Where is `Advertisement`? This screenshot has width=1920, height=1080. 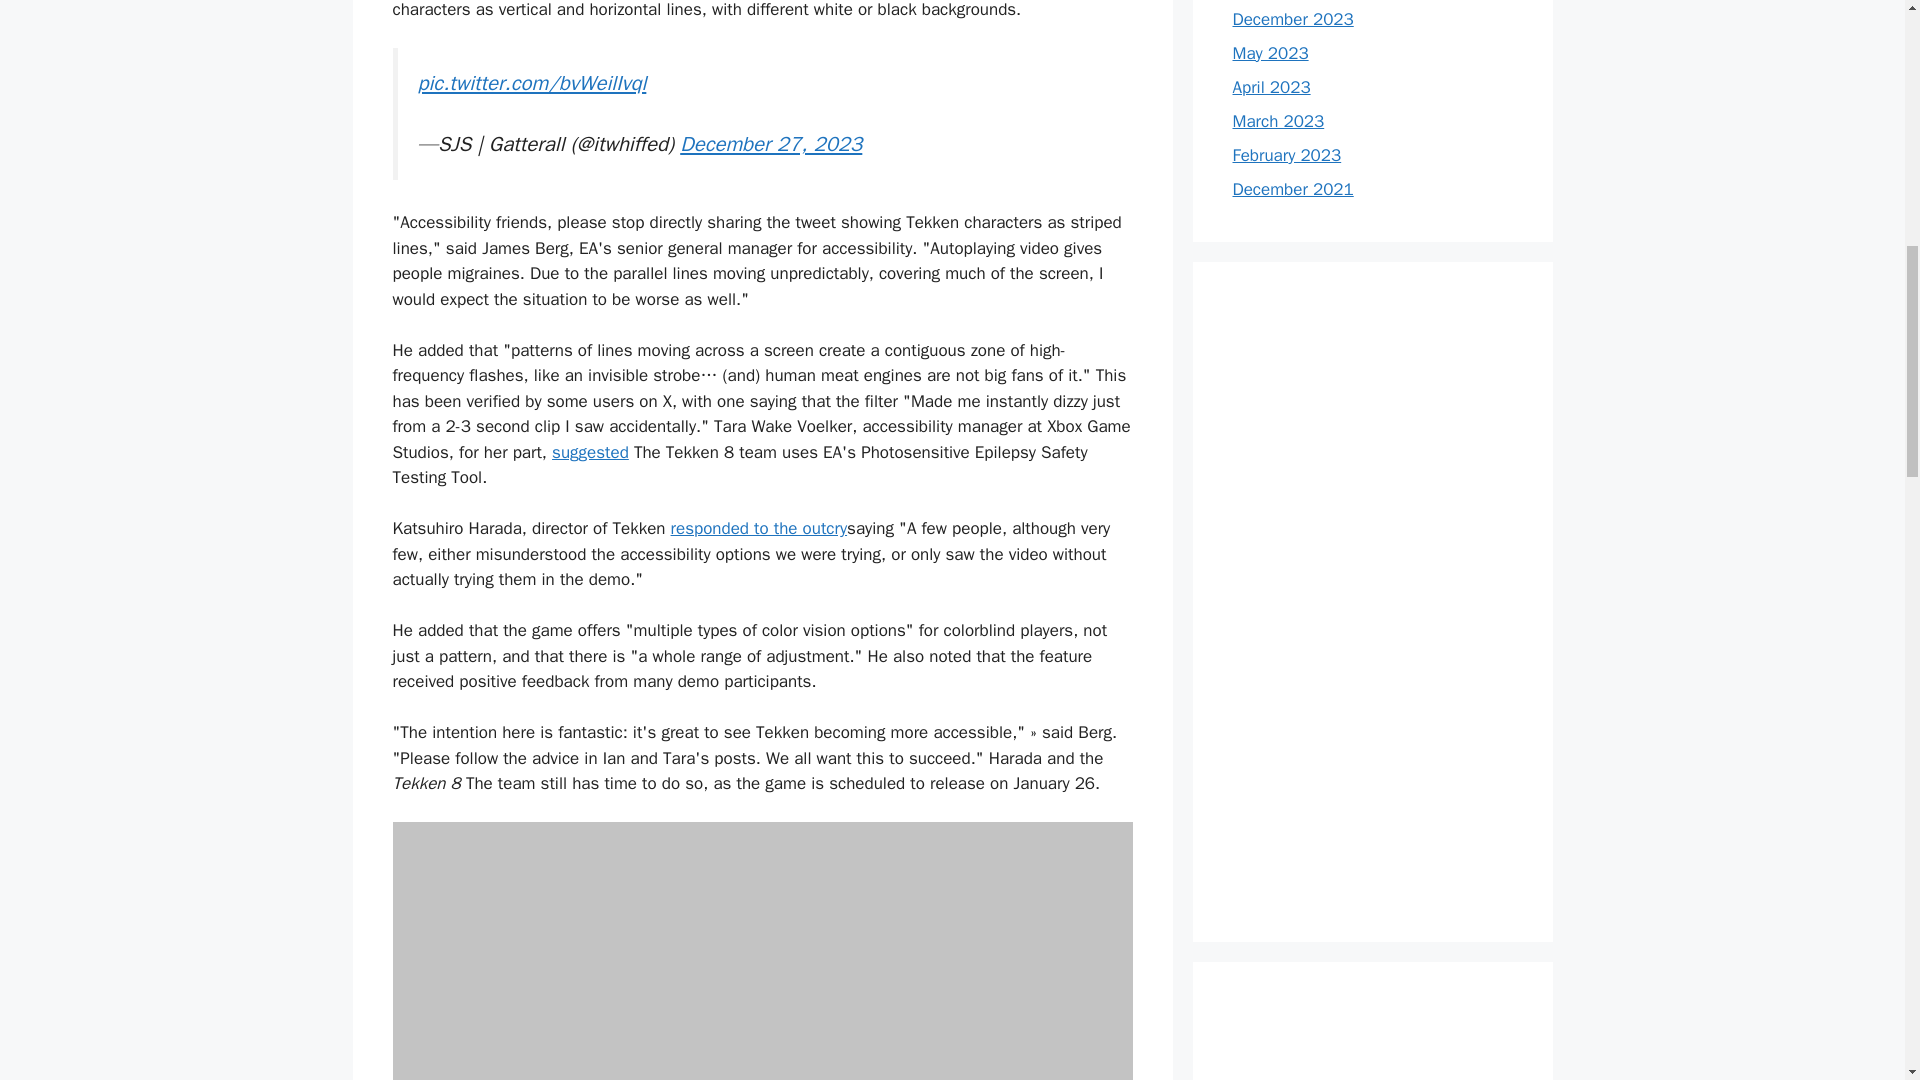
Advertisement is located at coordinates (1372, 1041).